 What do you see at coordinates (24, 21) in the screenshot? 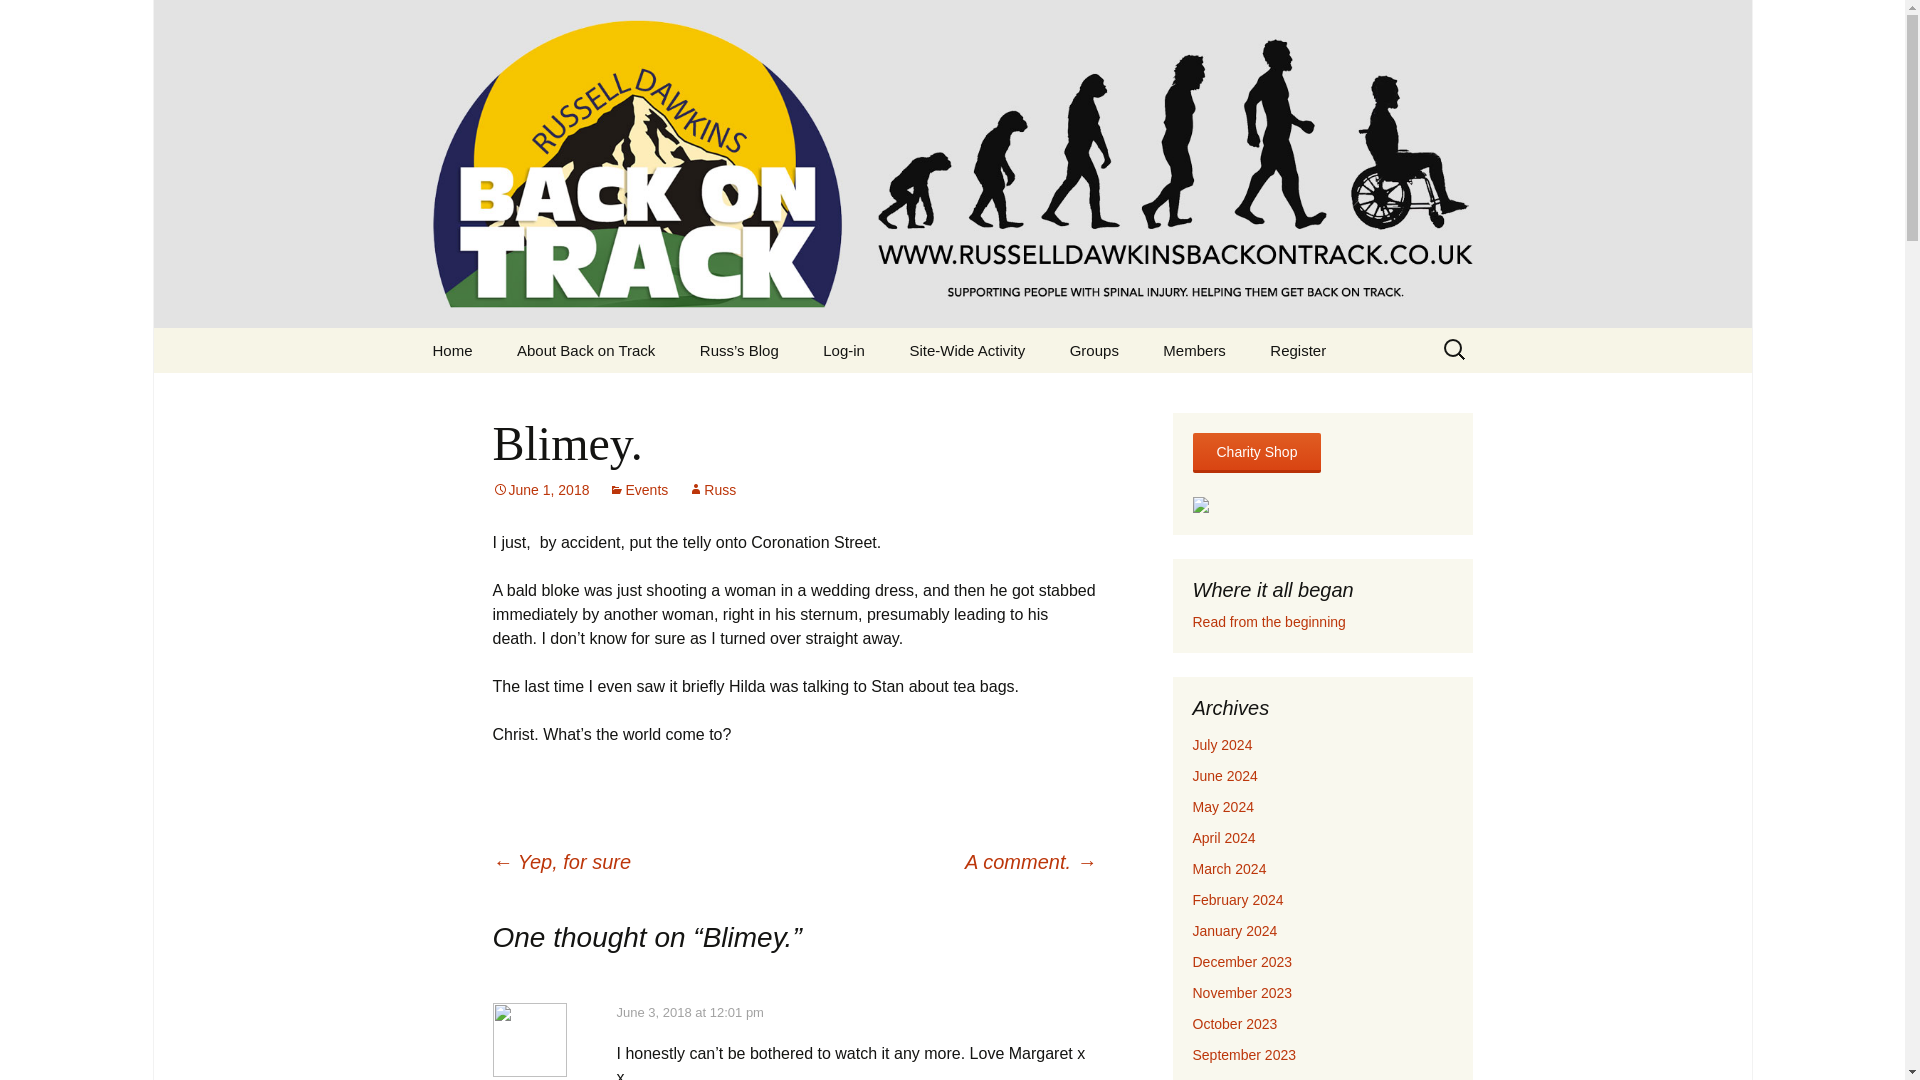
I see `Search` at bounding box center [24, 21].